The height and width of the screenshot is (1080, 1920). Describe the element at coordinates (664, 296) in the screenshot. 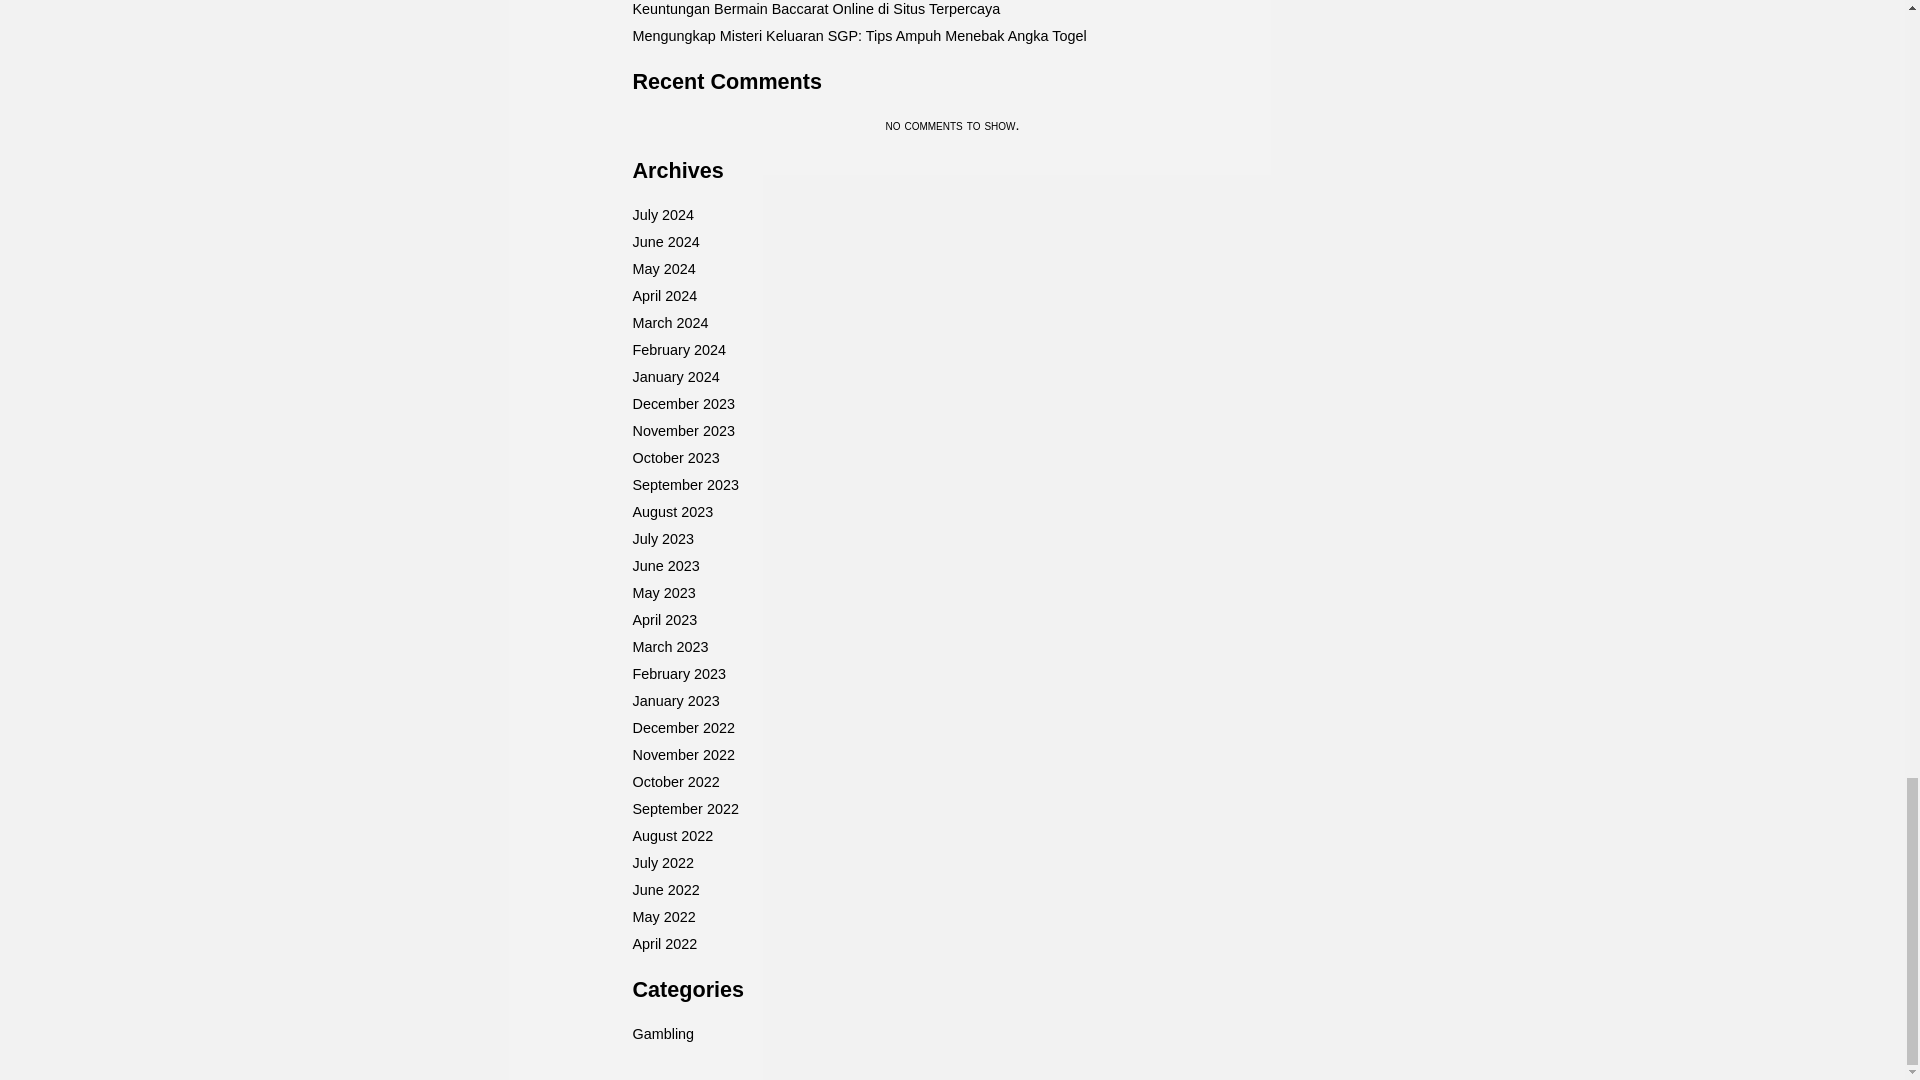

I see `April 2024` at that location.